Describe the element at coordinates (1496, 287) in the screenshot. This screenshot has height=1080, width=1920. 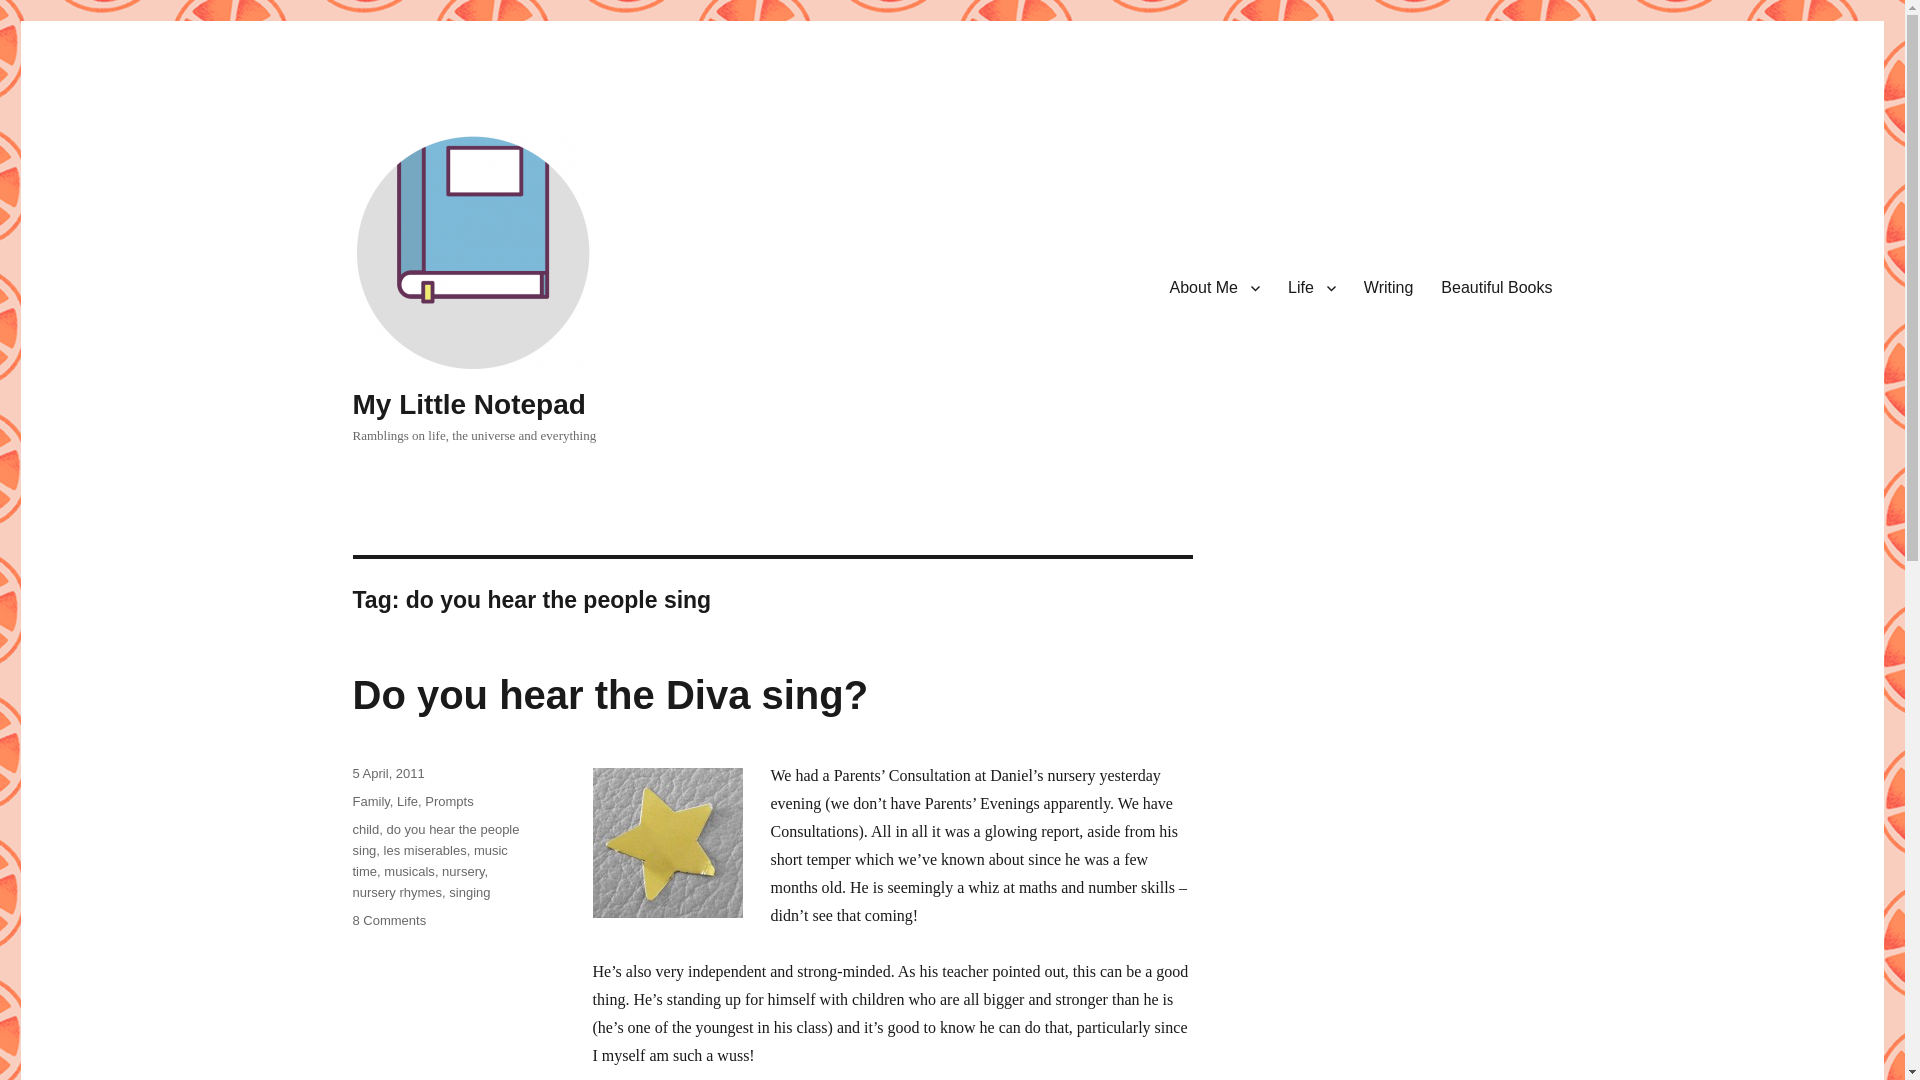
I see `Beautiful Books` at that location.